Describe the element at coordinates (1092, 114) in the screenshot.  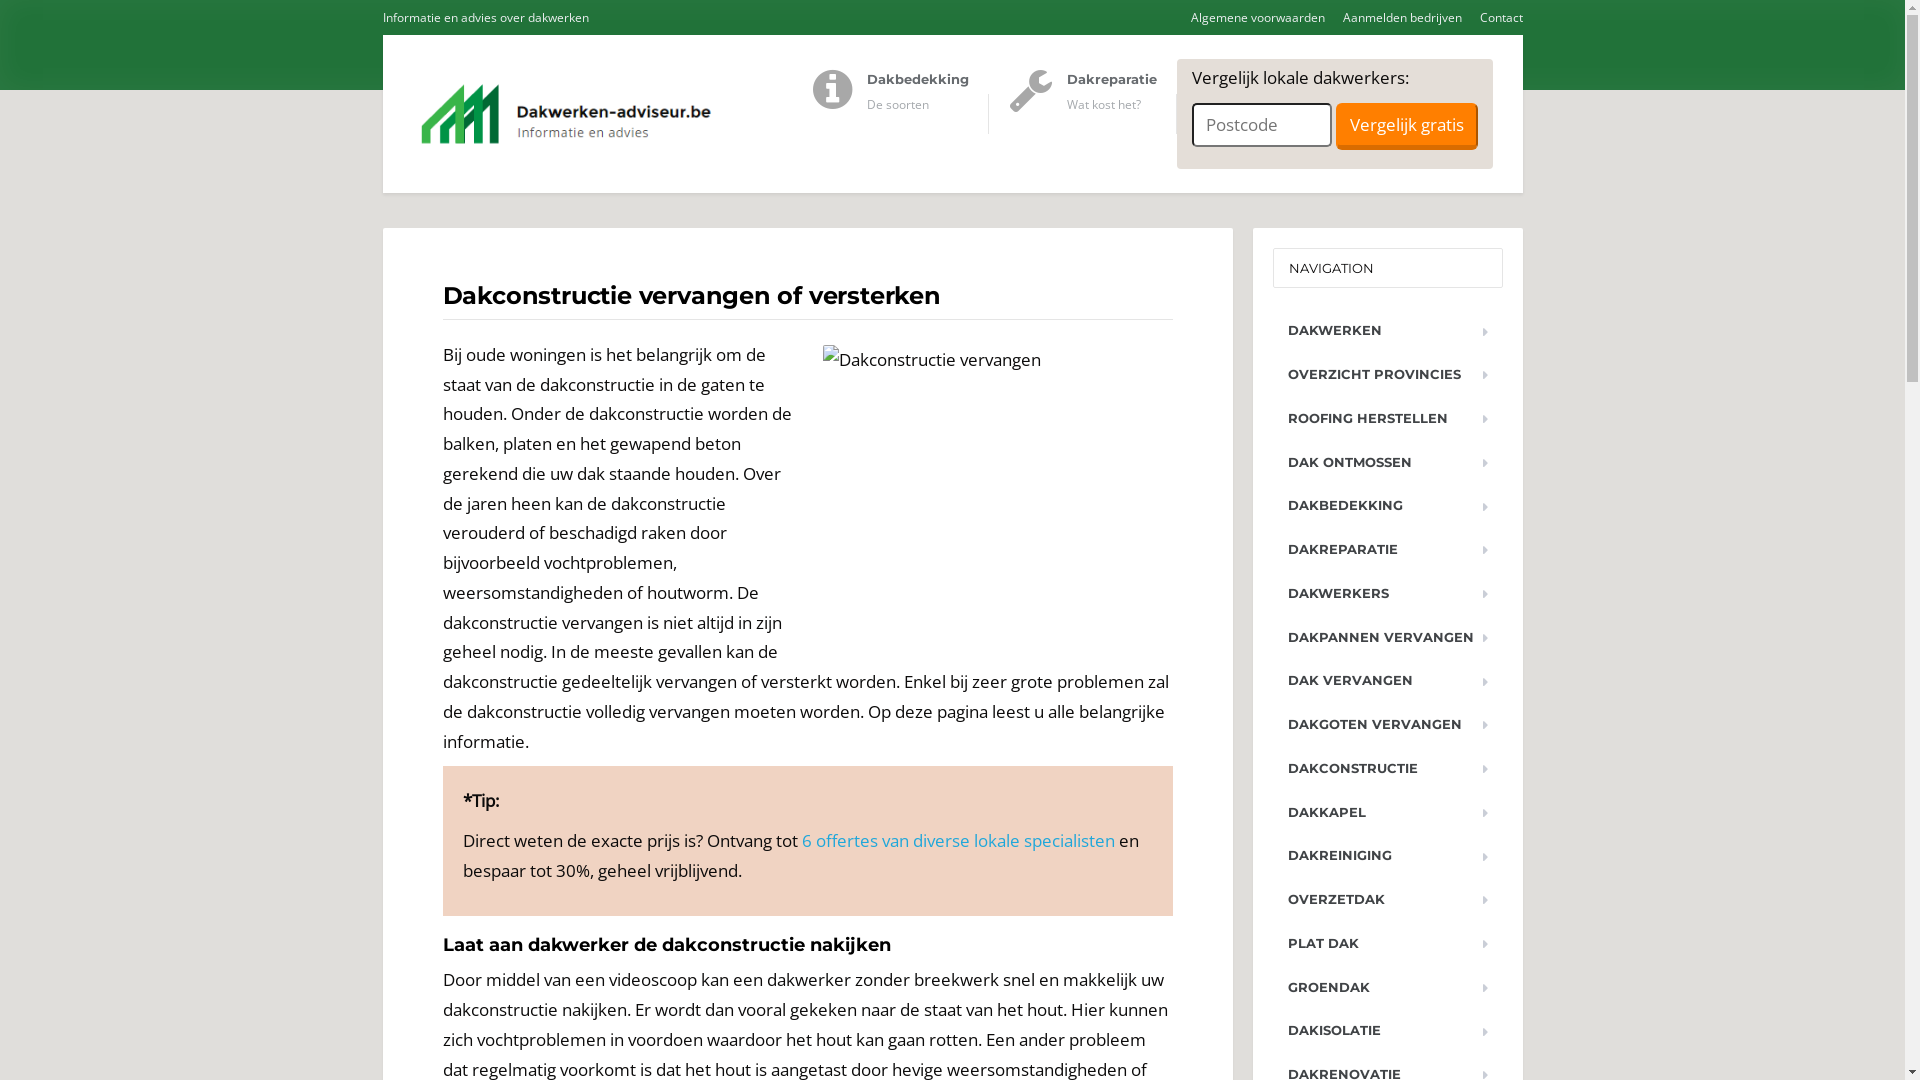
I see `Dakreparatie
Wat kost het?` at that location.